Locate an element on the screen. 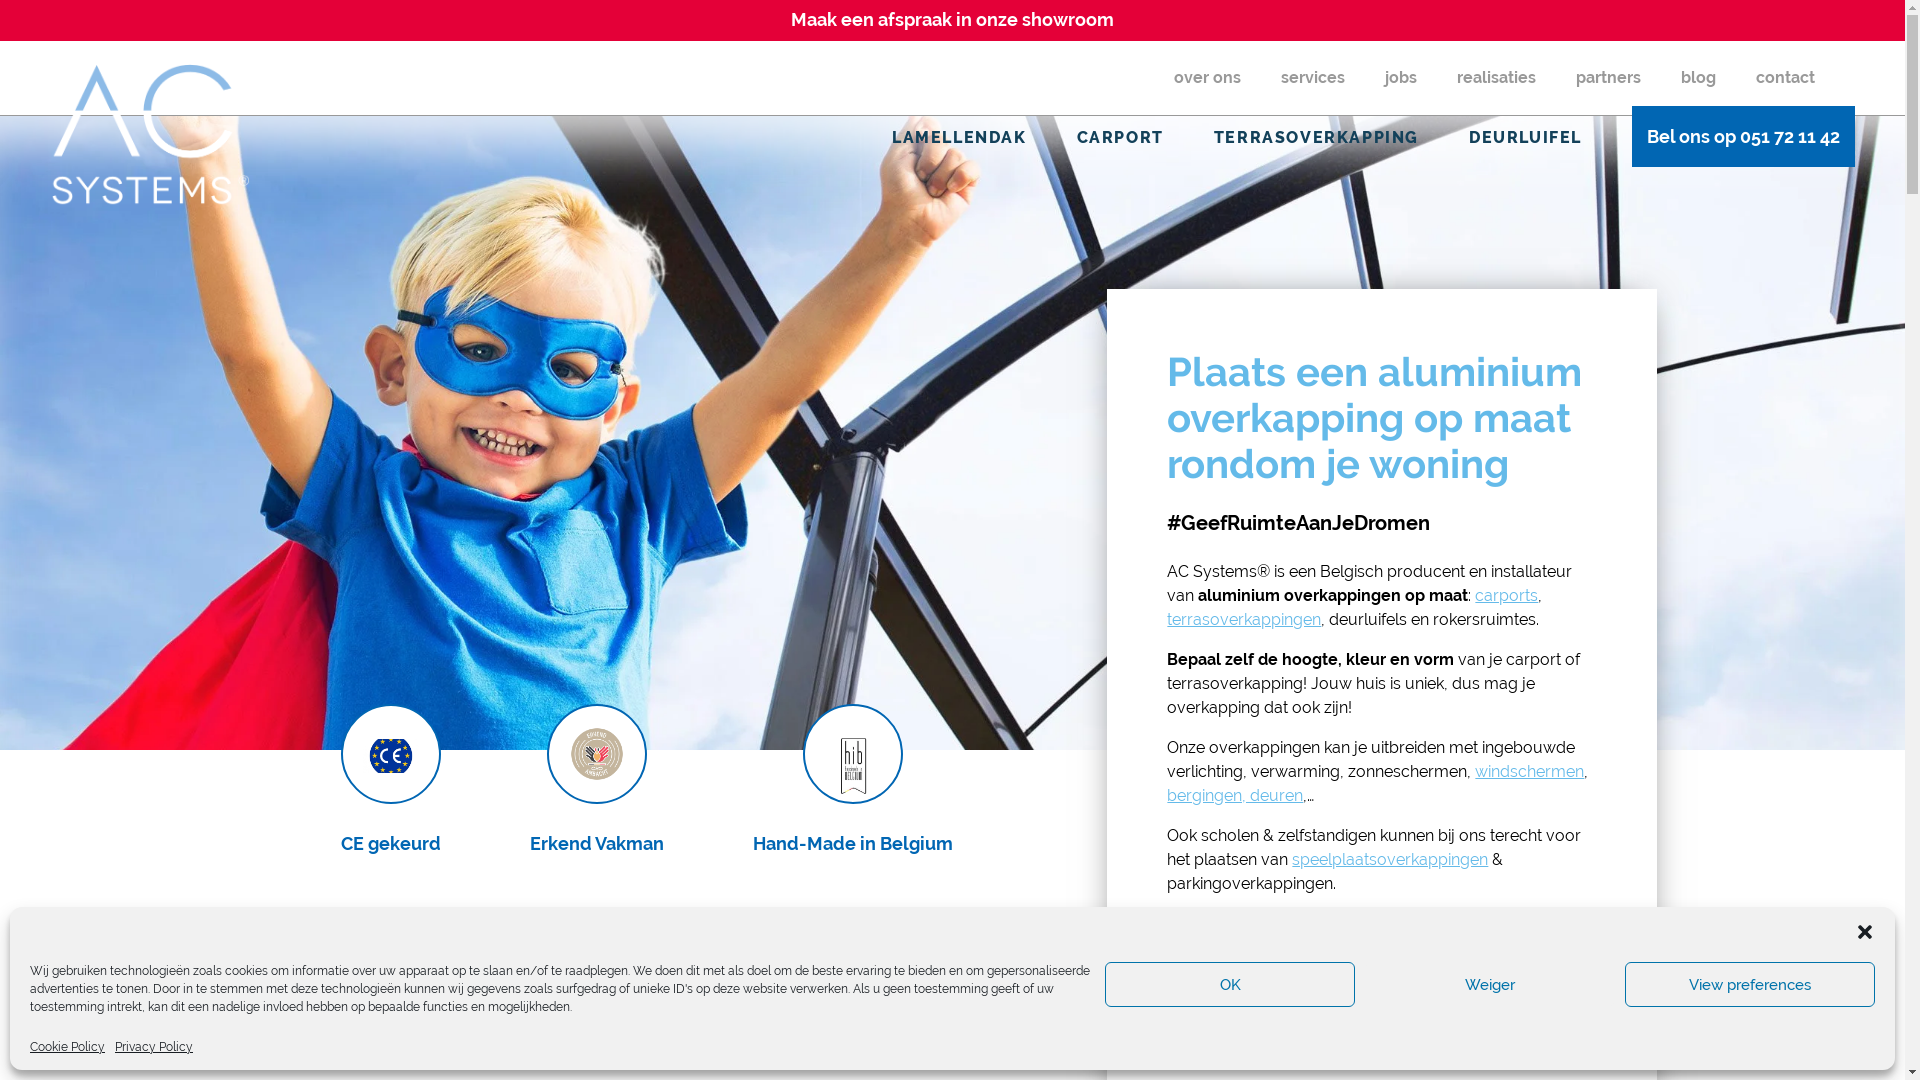 This screenshot has width=1920, height=1080. services is located at coordinates (1313, 78).